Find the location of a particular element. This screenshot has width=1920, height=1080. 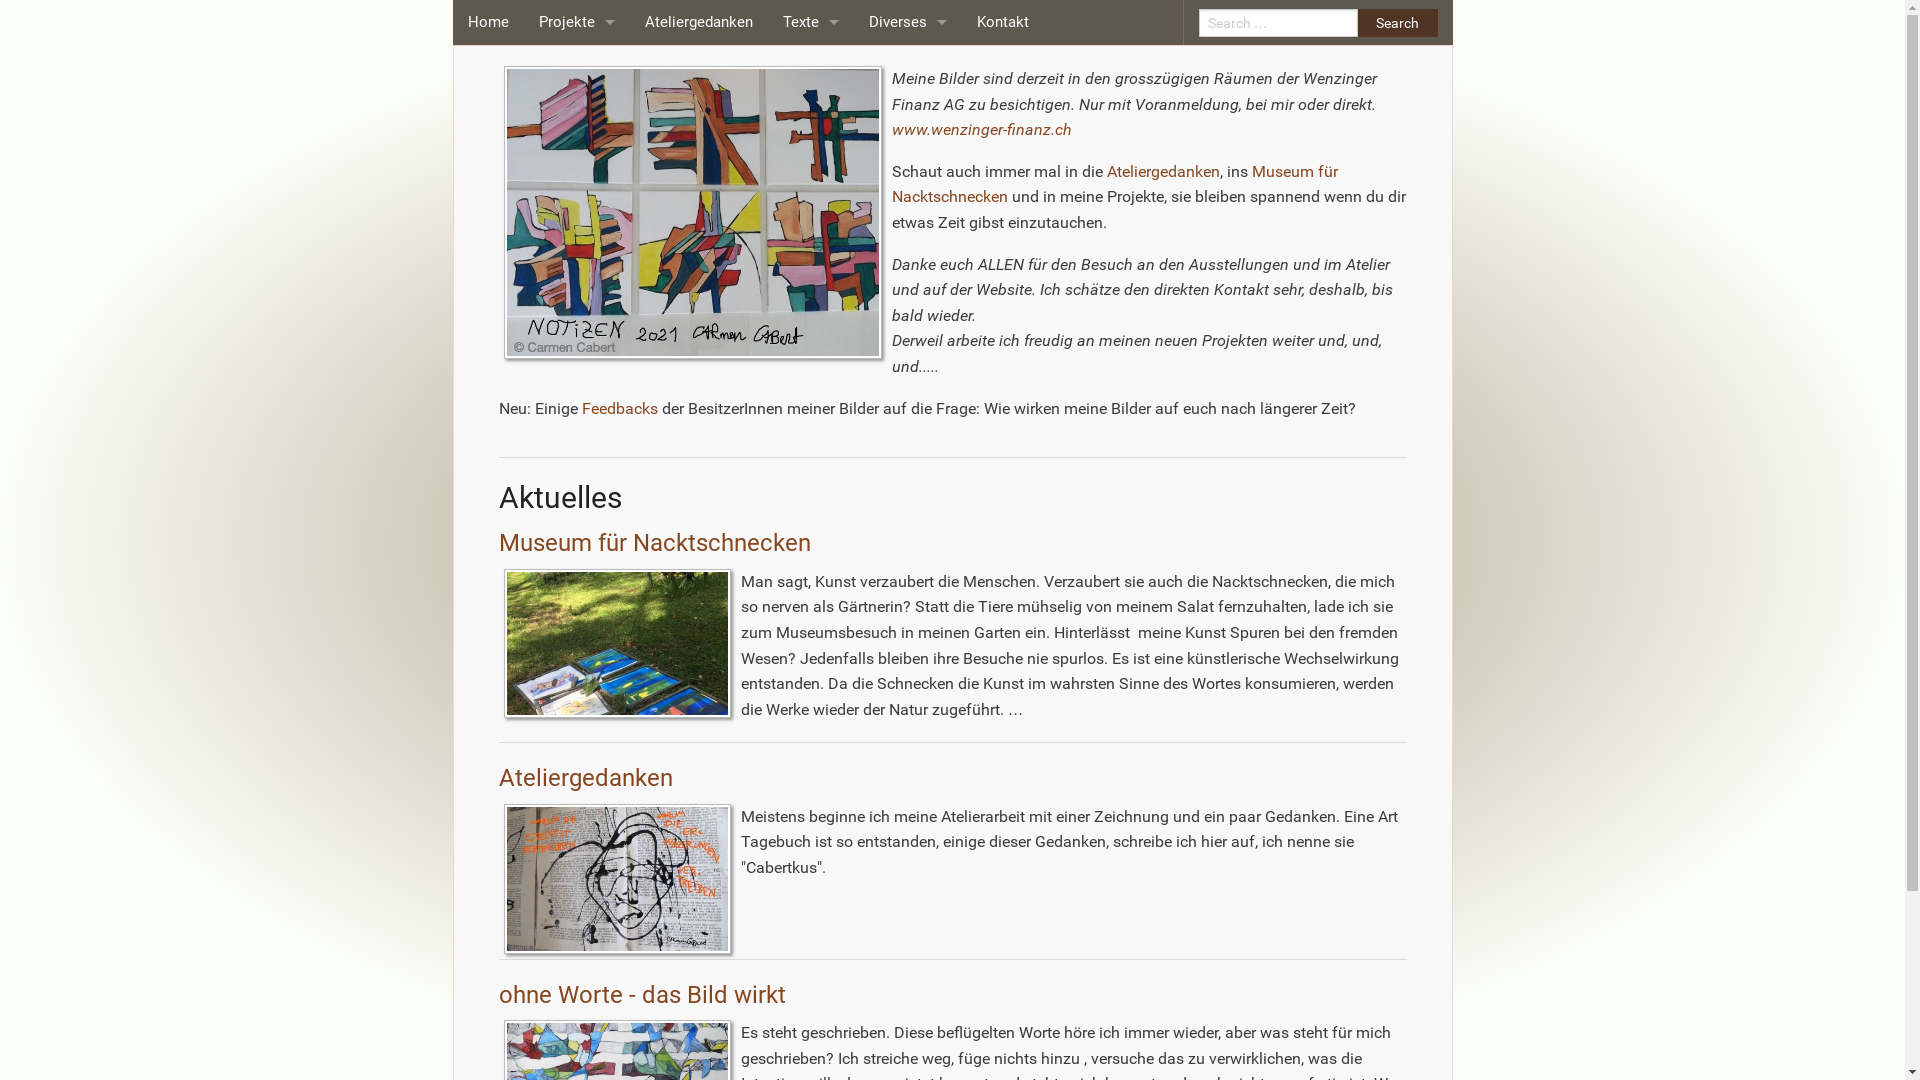

Impressum is located at coordinates (908, 248).